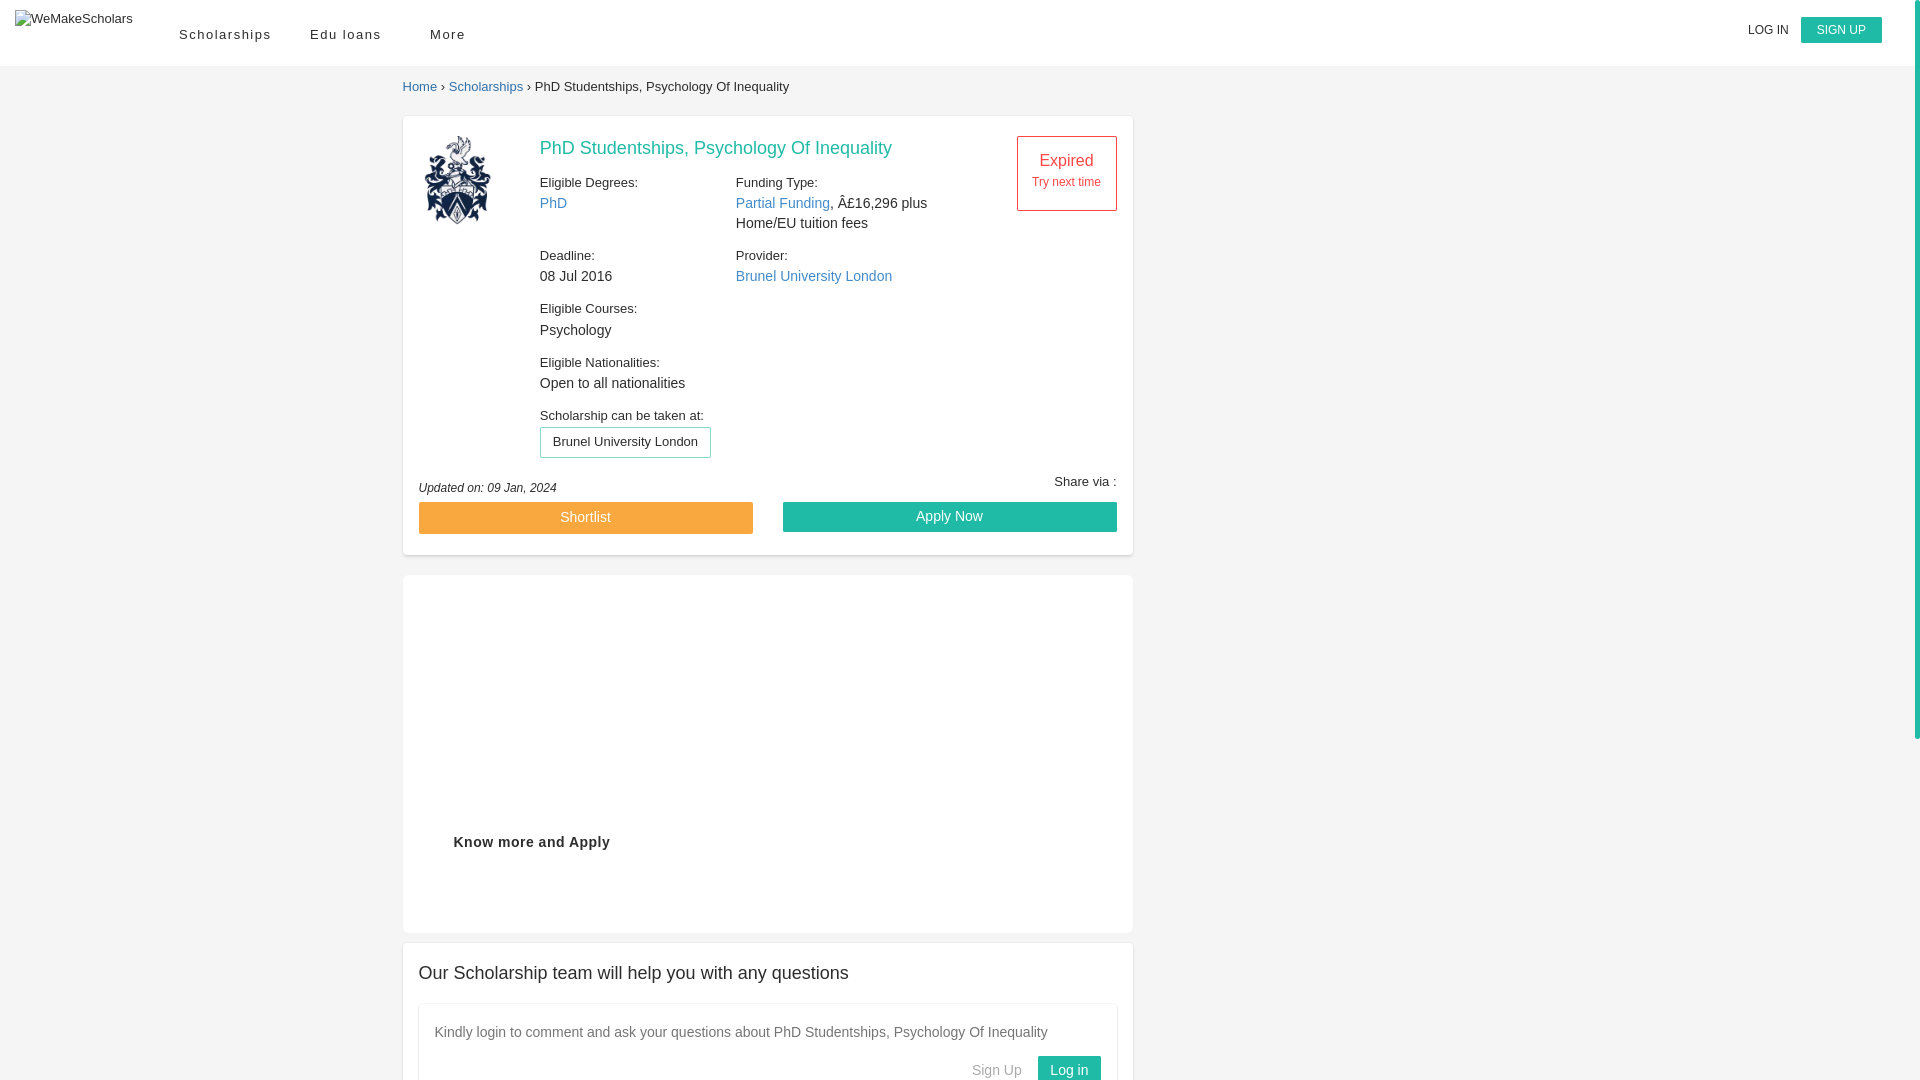  Describe the element at coordinates (1768, 29) in the screenshot. I see `LOG IN` at that location.